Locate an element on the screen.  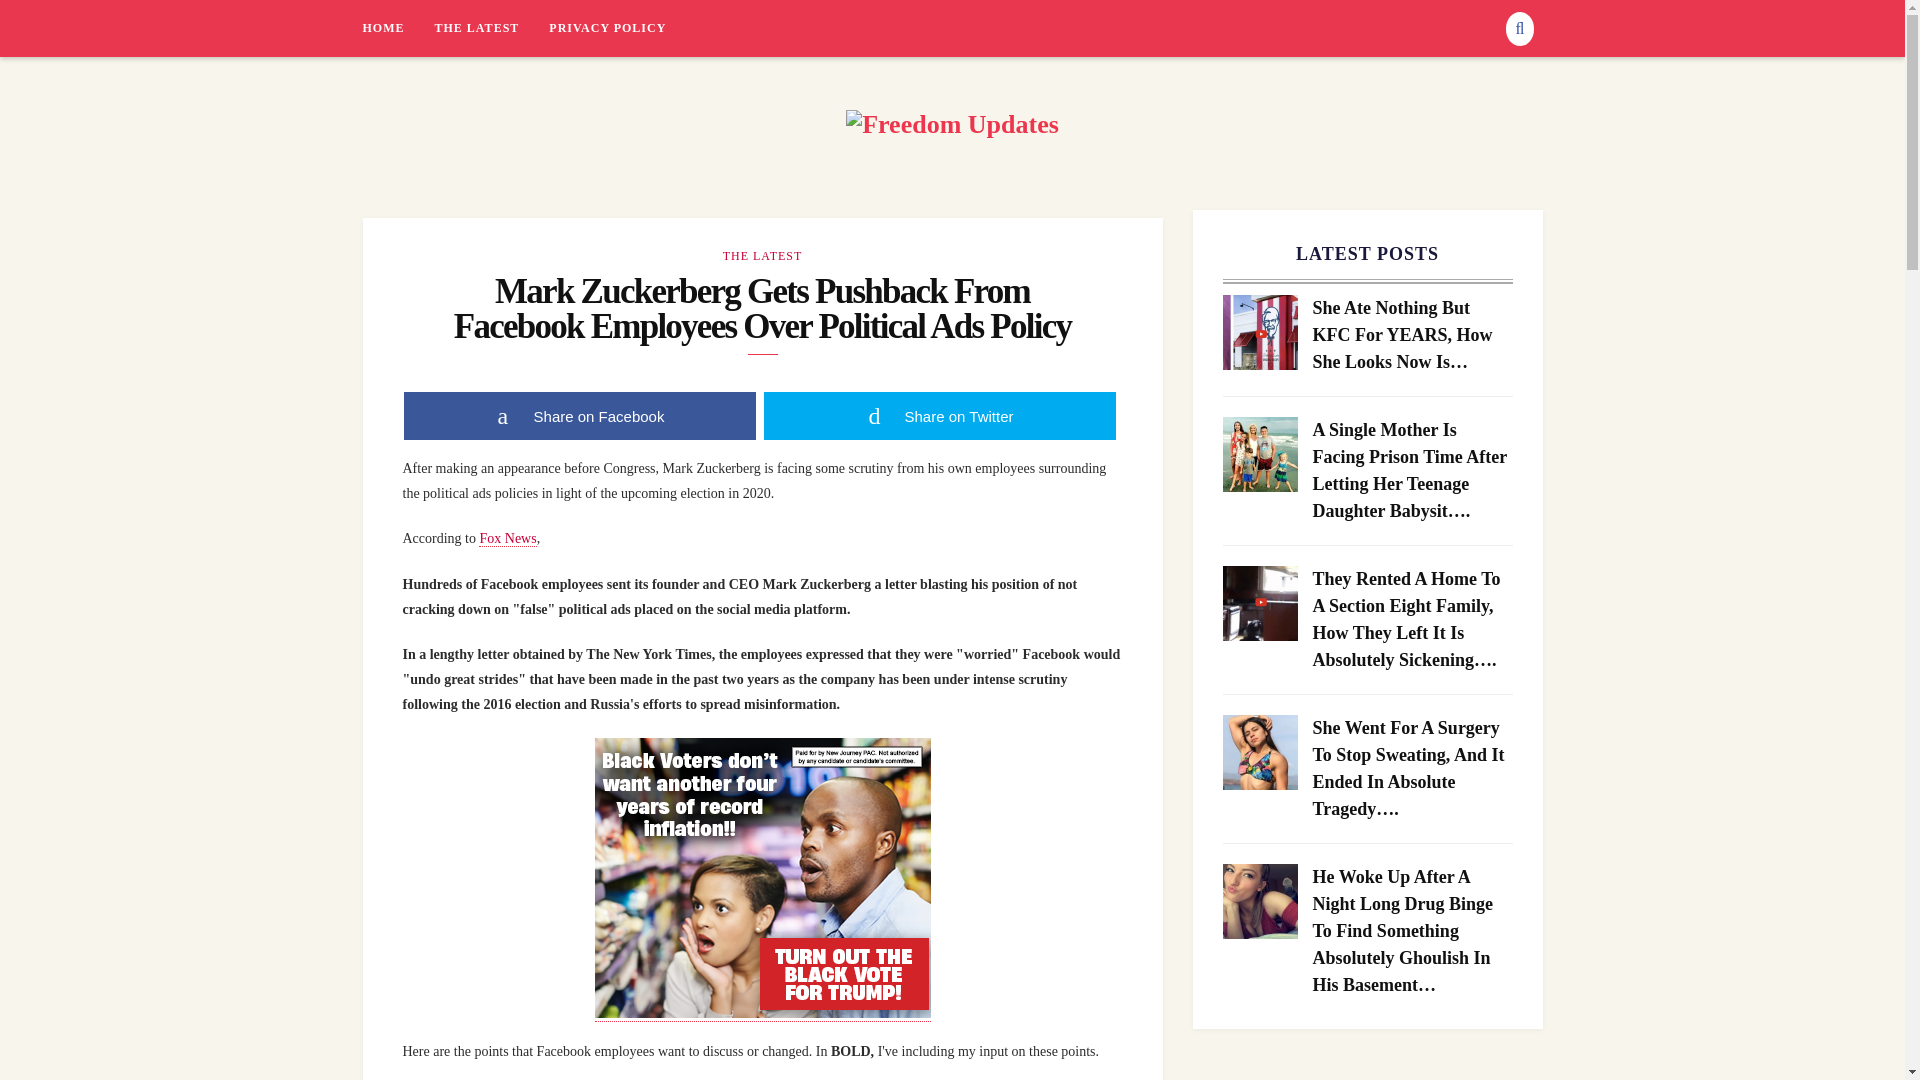
Share on Facebook is located at coordinates (580, 416).